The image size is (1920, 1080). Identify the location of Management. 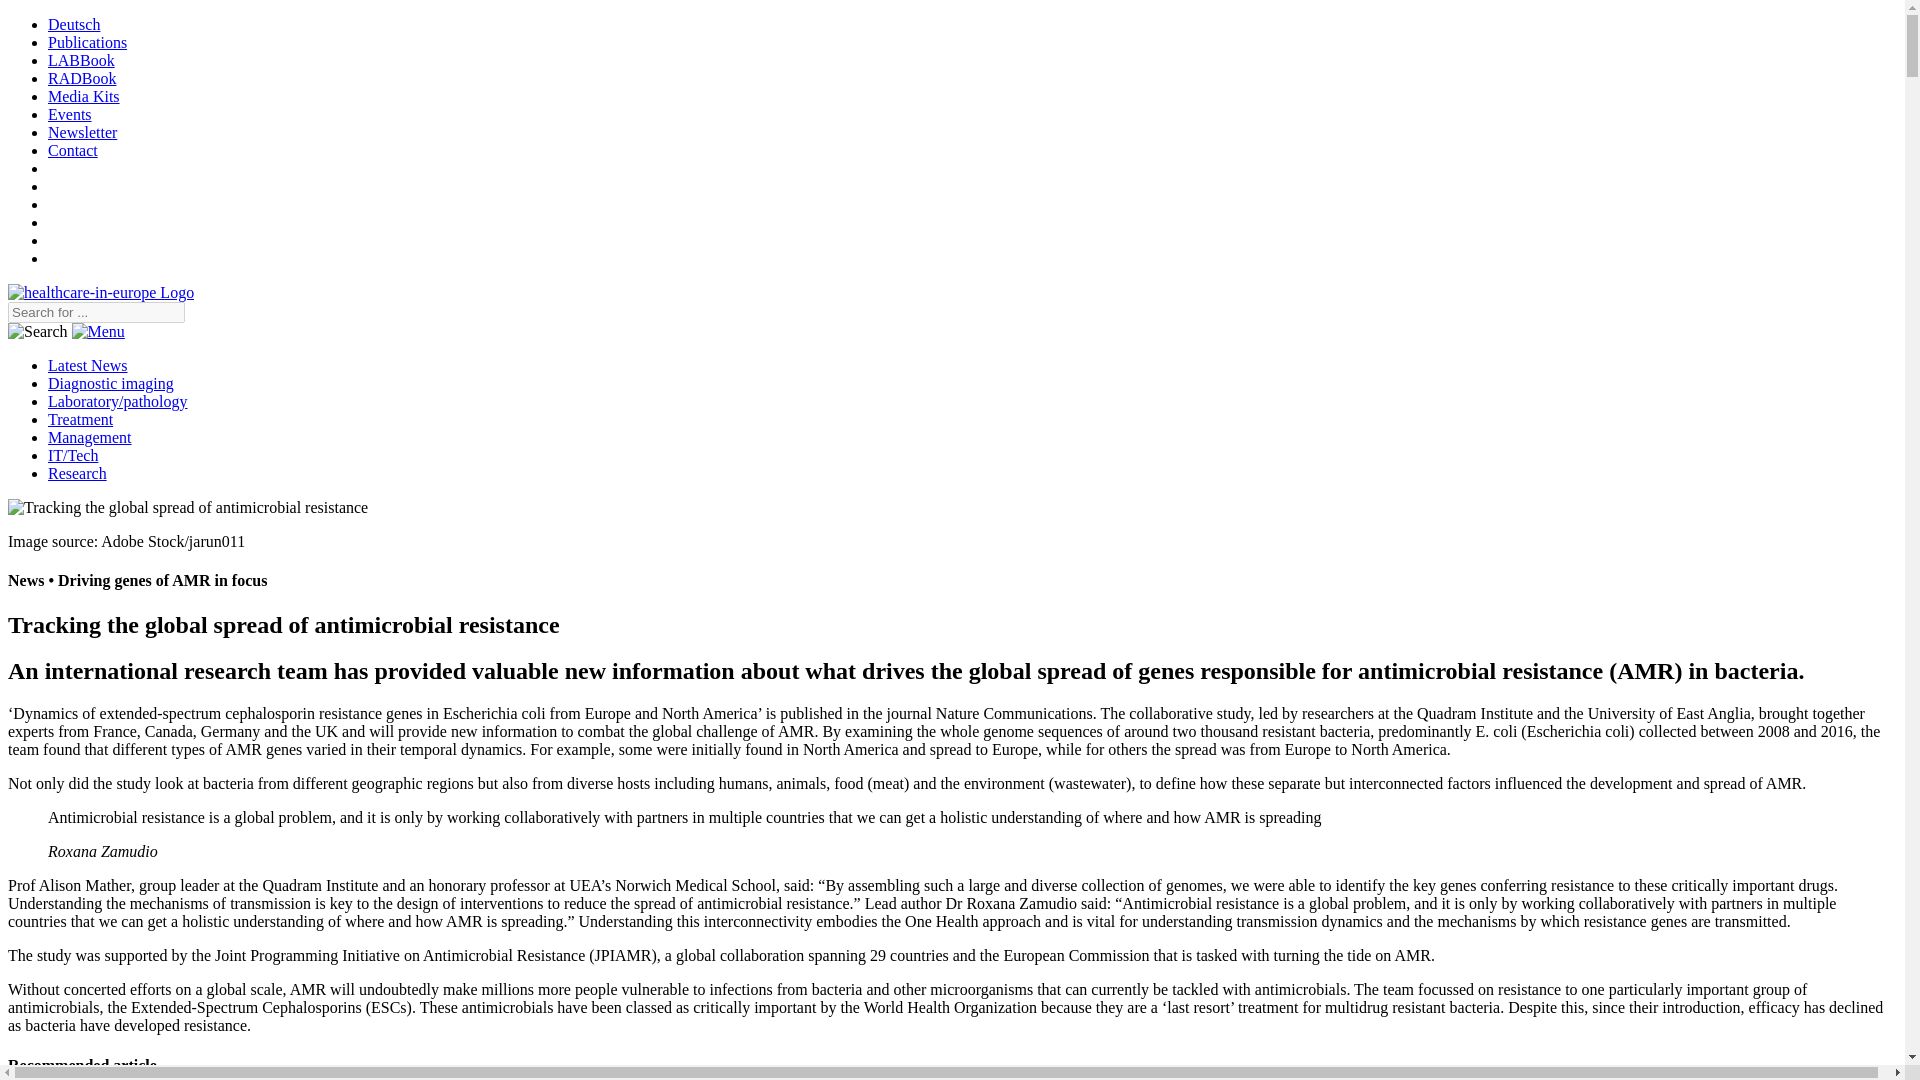
(90, 437).